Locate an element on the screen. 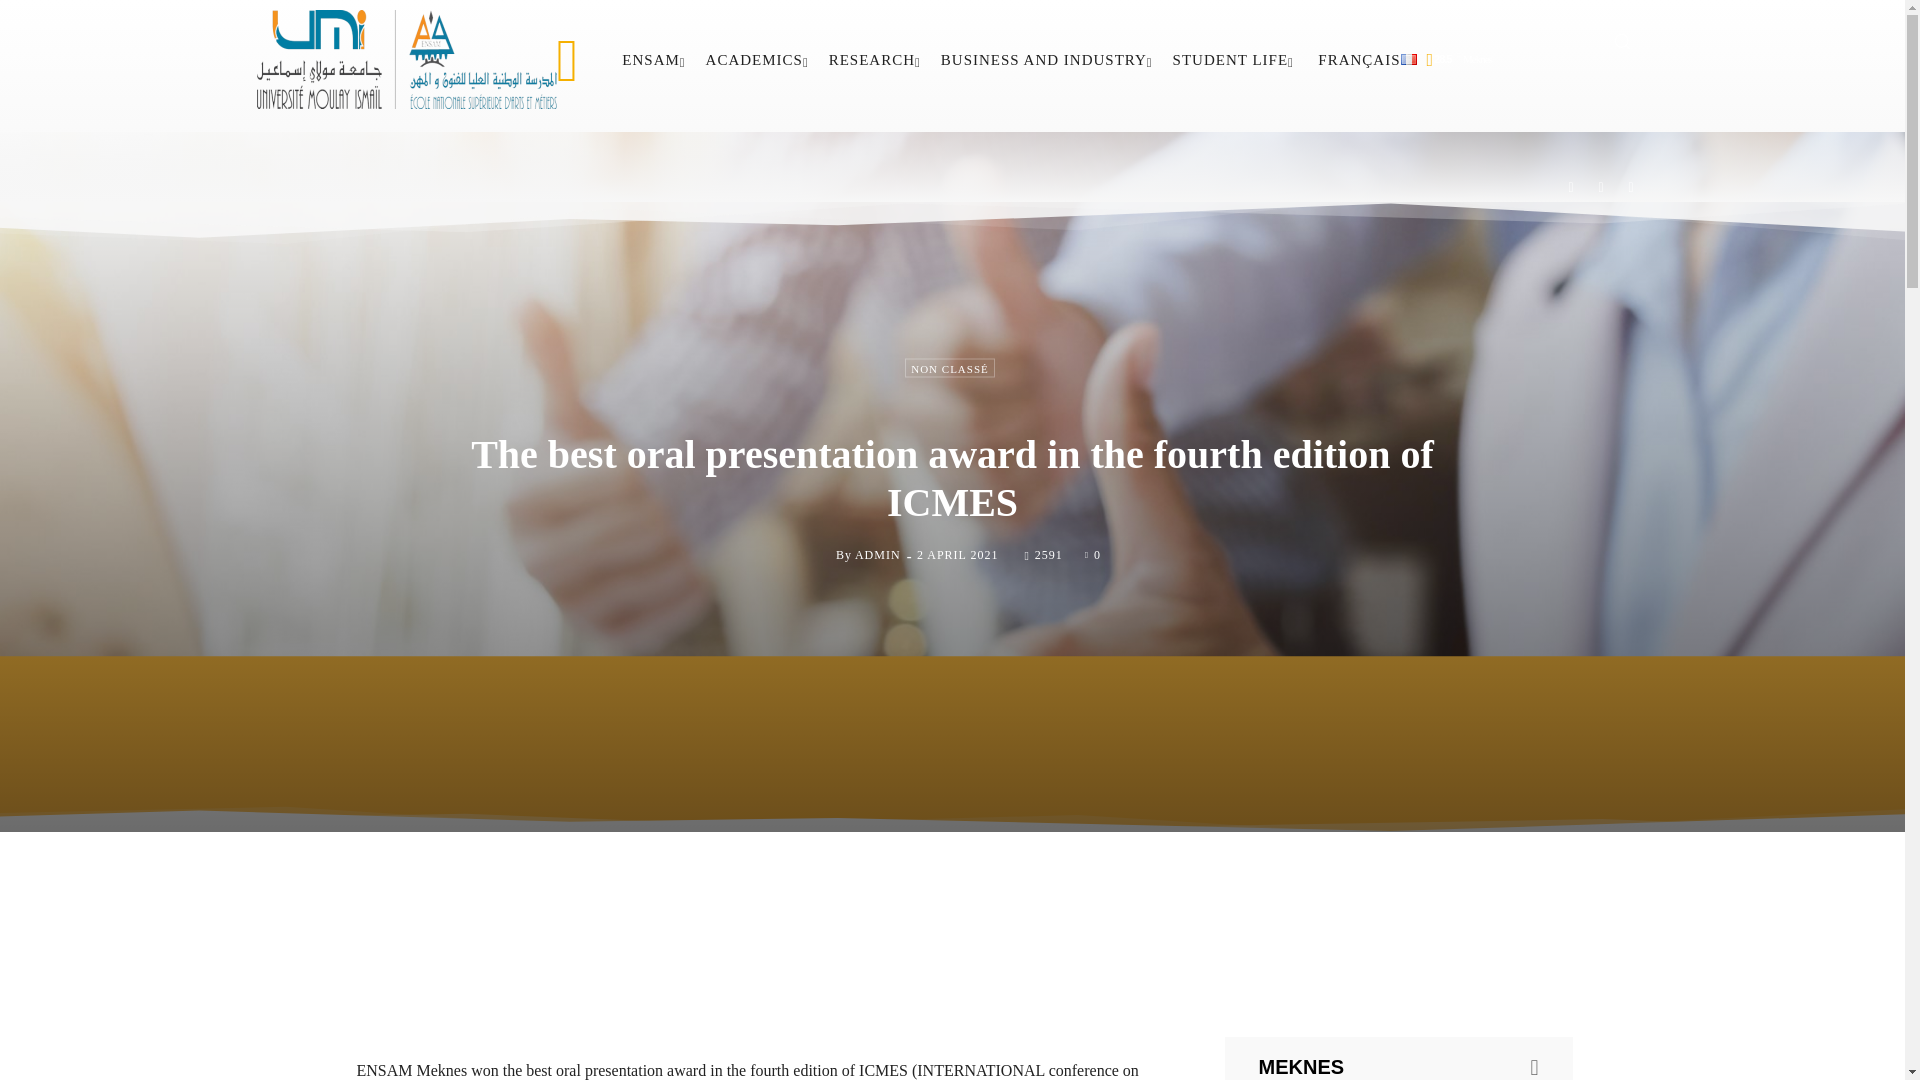  Facebook is located at coordinates (1571, 187).